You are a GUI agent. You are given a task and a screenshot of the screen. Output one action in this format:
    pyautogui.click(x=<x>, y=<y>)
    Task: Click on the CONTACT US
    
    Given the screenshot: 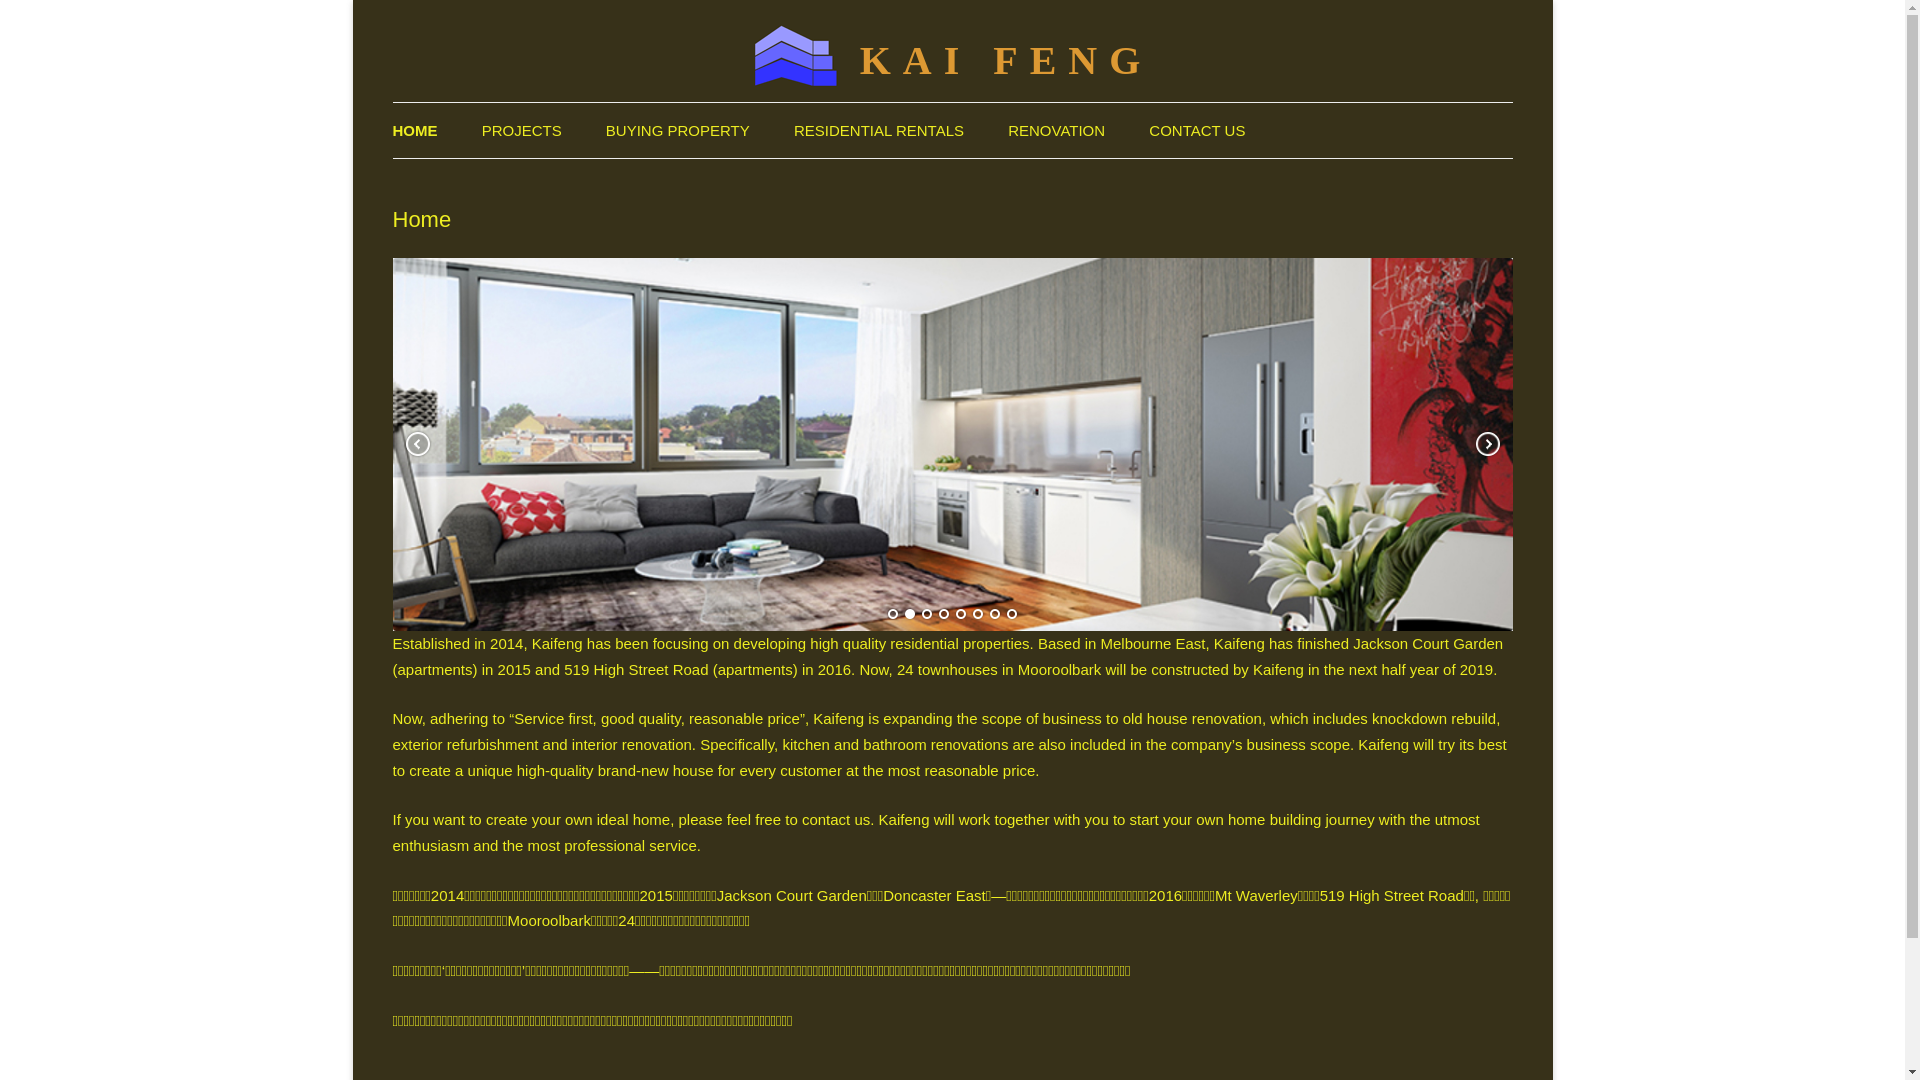 What is the action you would take?
    pyautogui.click(x=1197, y=130)
    